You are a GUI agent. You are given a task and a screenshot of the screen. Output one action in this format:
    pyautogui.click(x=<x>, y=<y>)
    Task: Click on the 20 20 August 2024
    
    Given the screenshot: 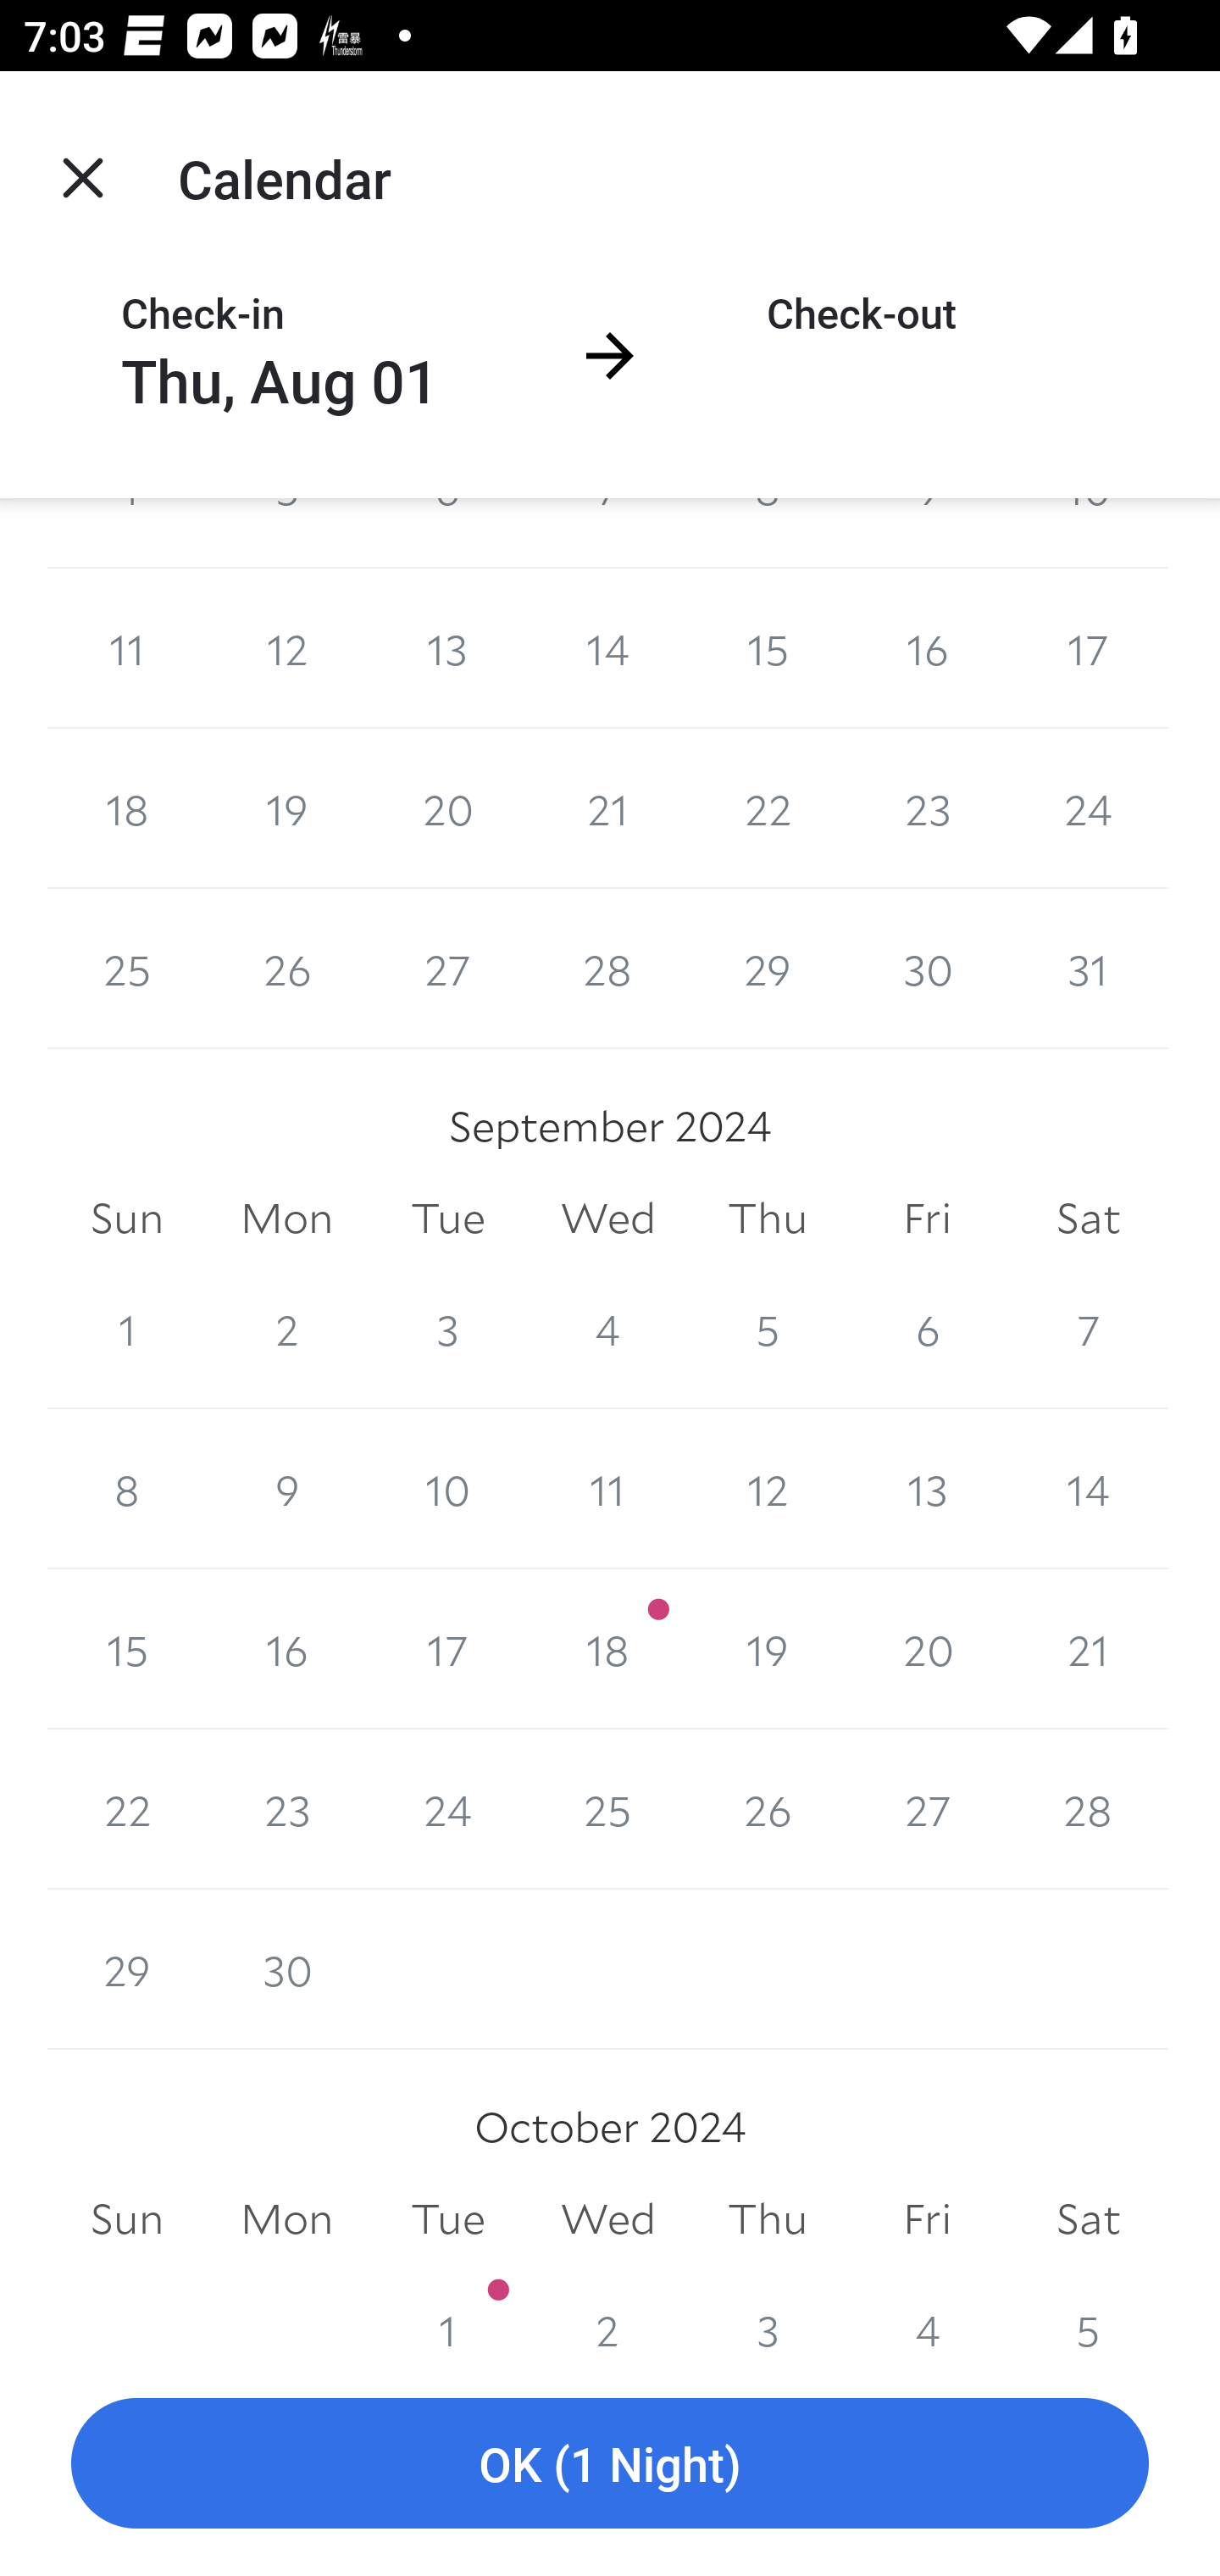 What is the action you would take?
    pyautogui.click(x=447, y=808)
    